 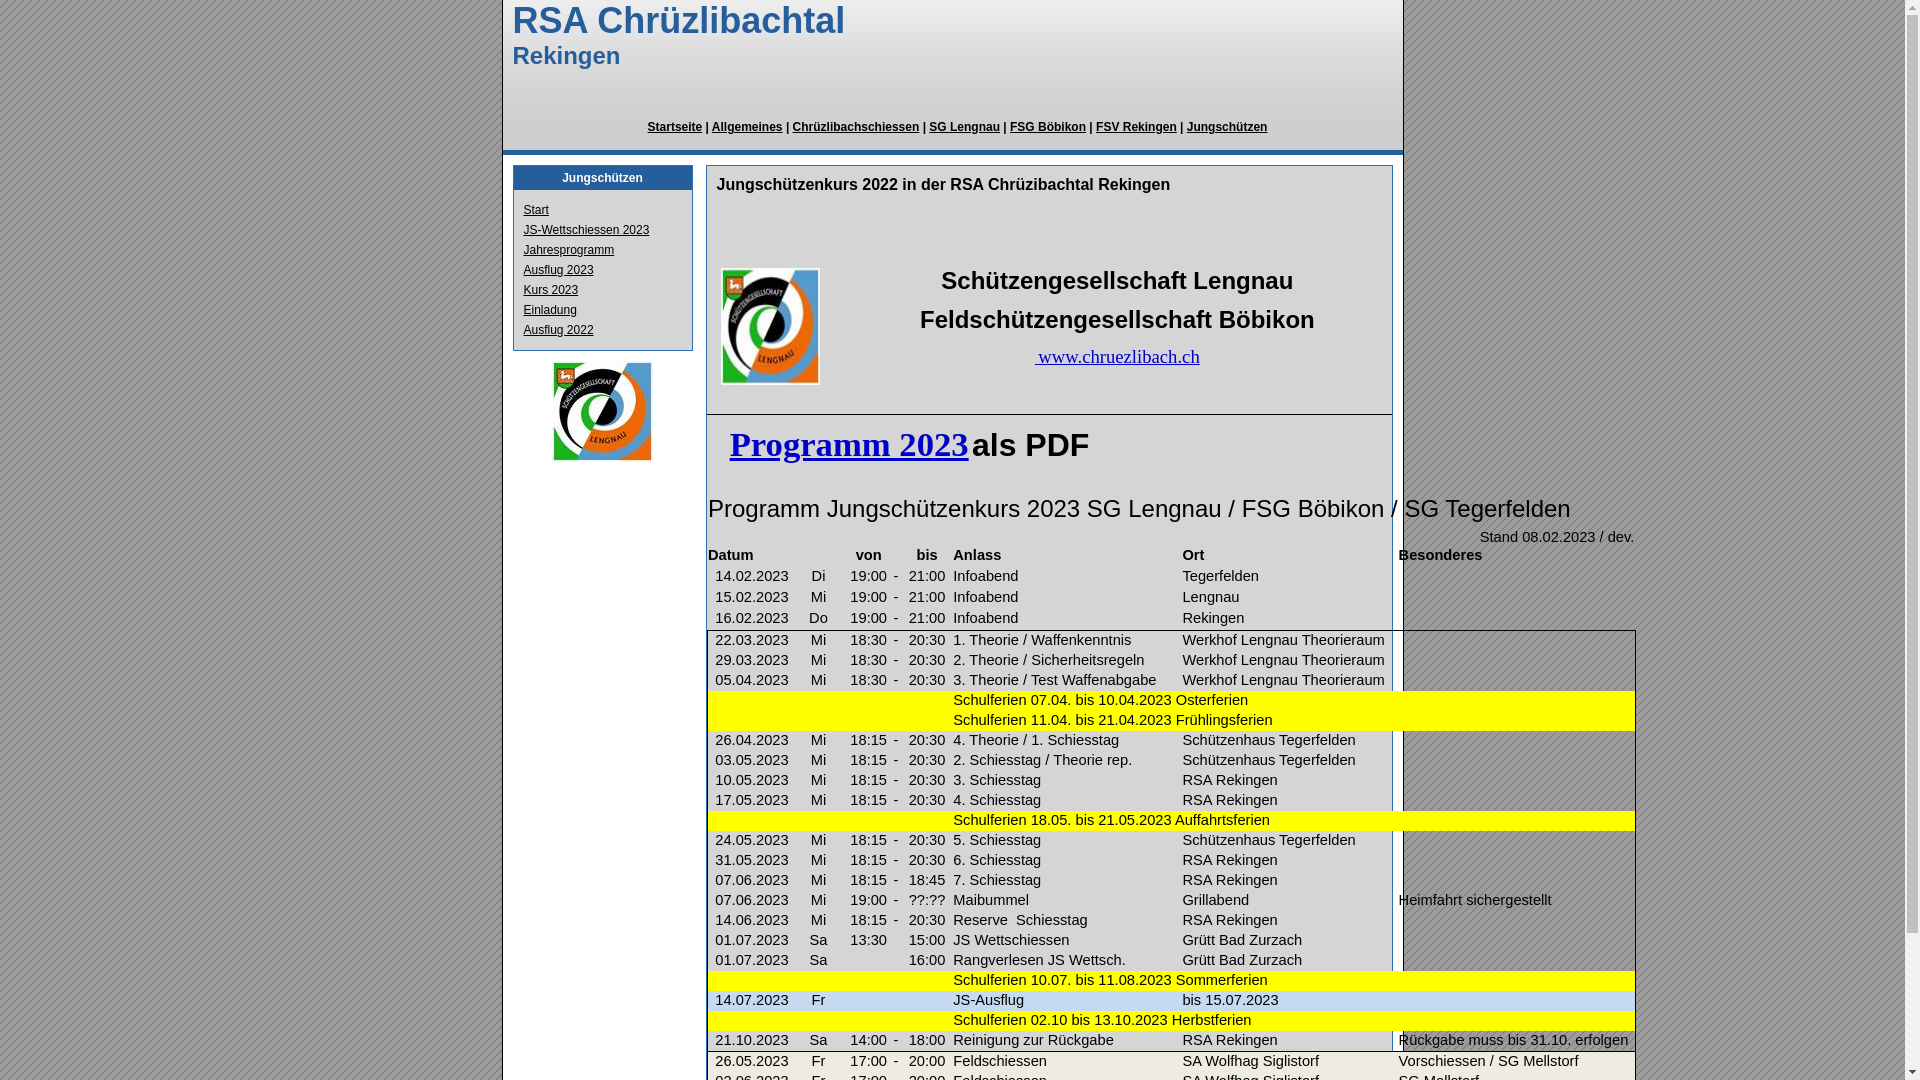 What do you see at coordinates (849, 444) in the screenshot?
I see `Programm 2023` at bounding box center [849, 444].